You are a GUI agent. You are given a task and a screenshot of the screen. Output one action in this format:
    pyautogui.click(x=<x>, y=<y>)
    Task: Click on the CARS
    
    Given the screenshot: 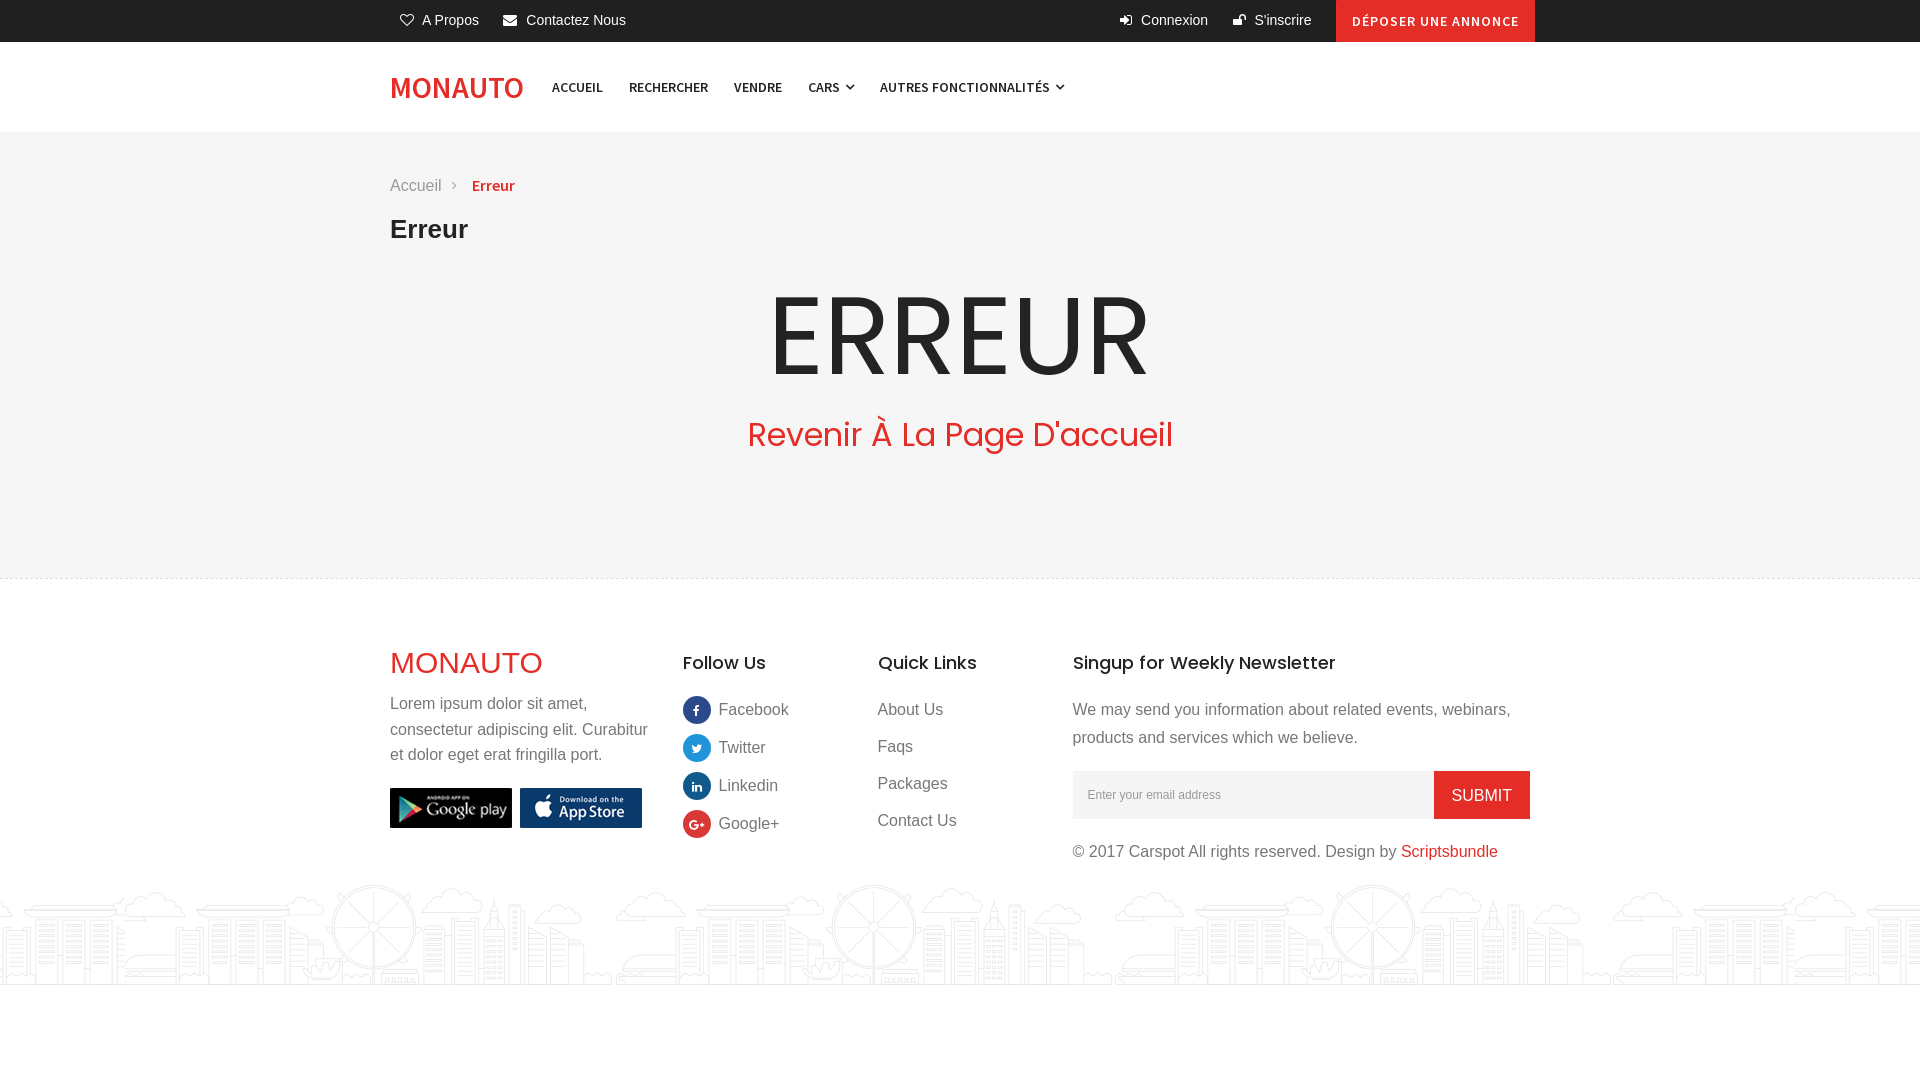 What is the action you would take?
    pyautogui.click(x=831, y=87)
    